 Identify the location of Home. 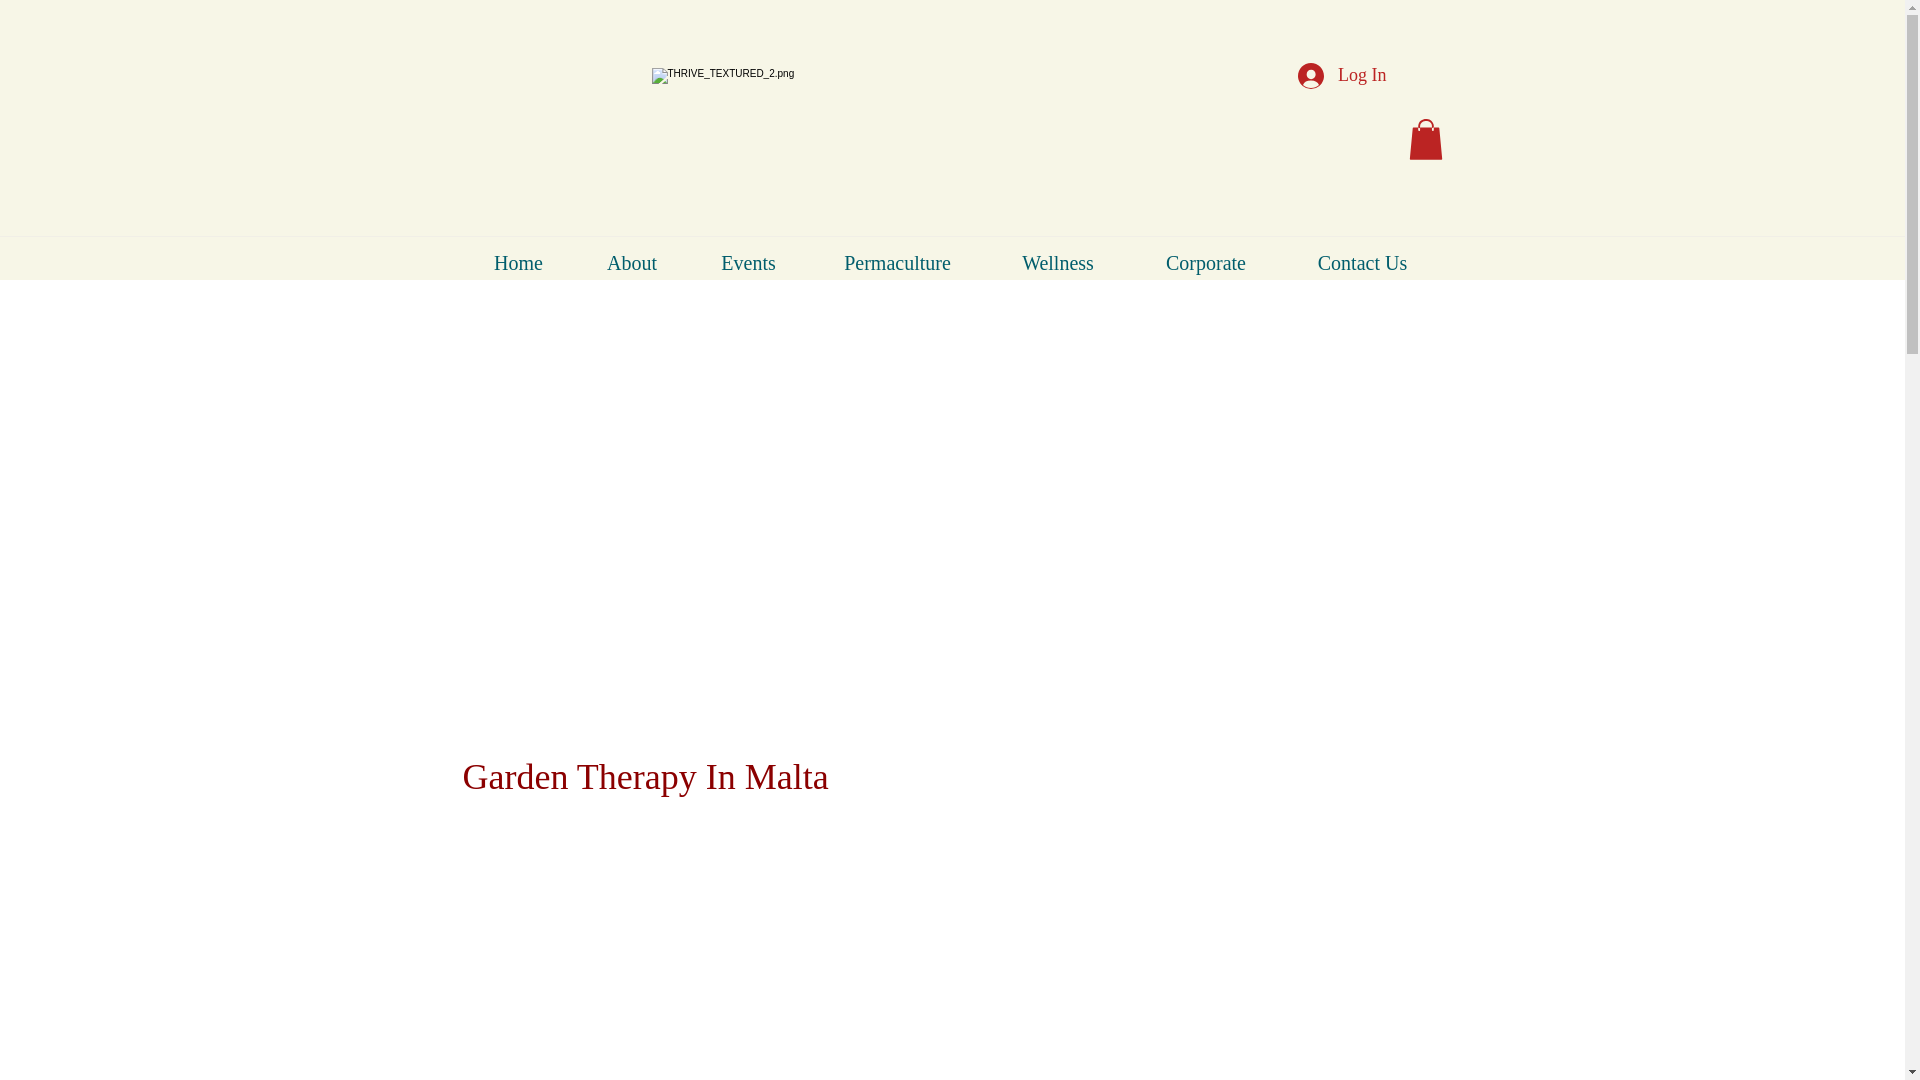
(518, 262).